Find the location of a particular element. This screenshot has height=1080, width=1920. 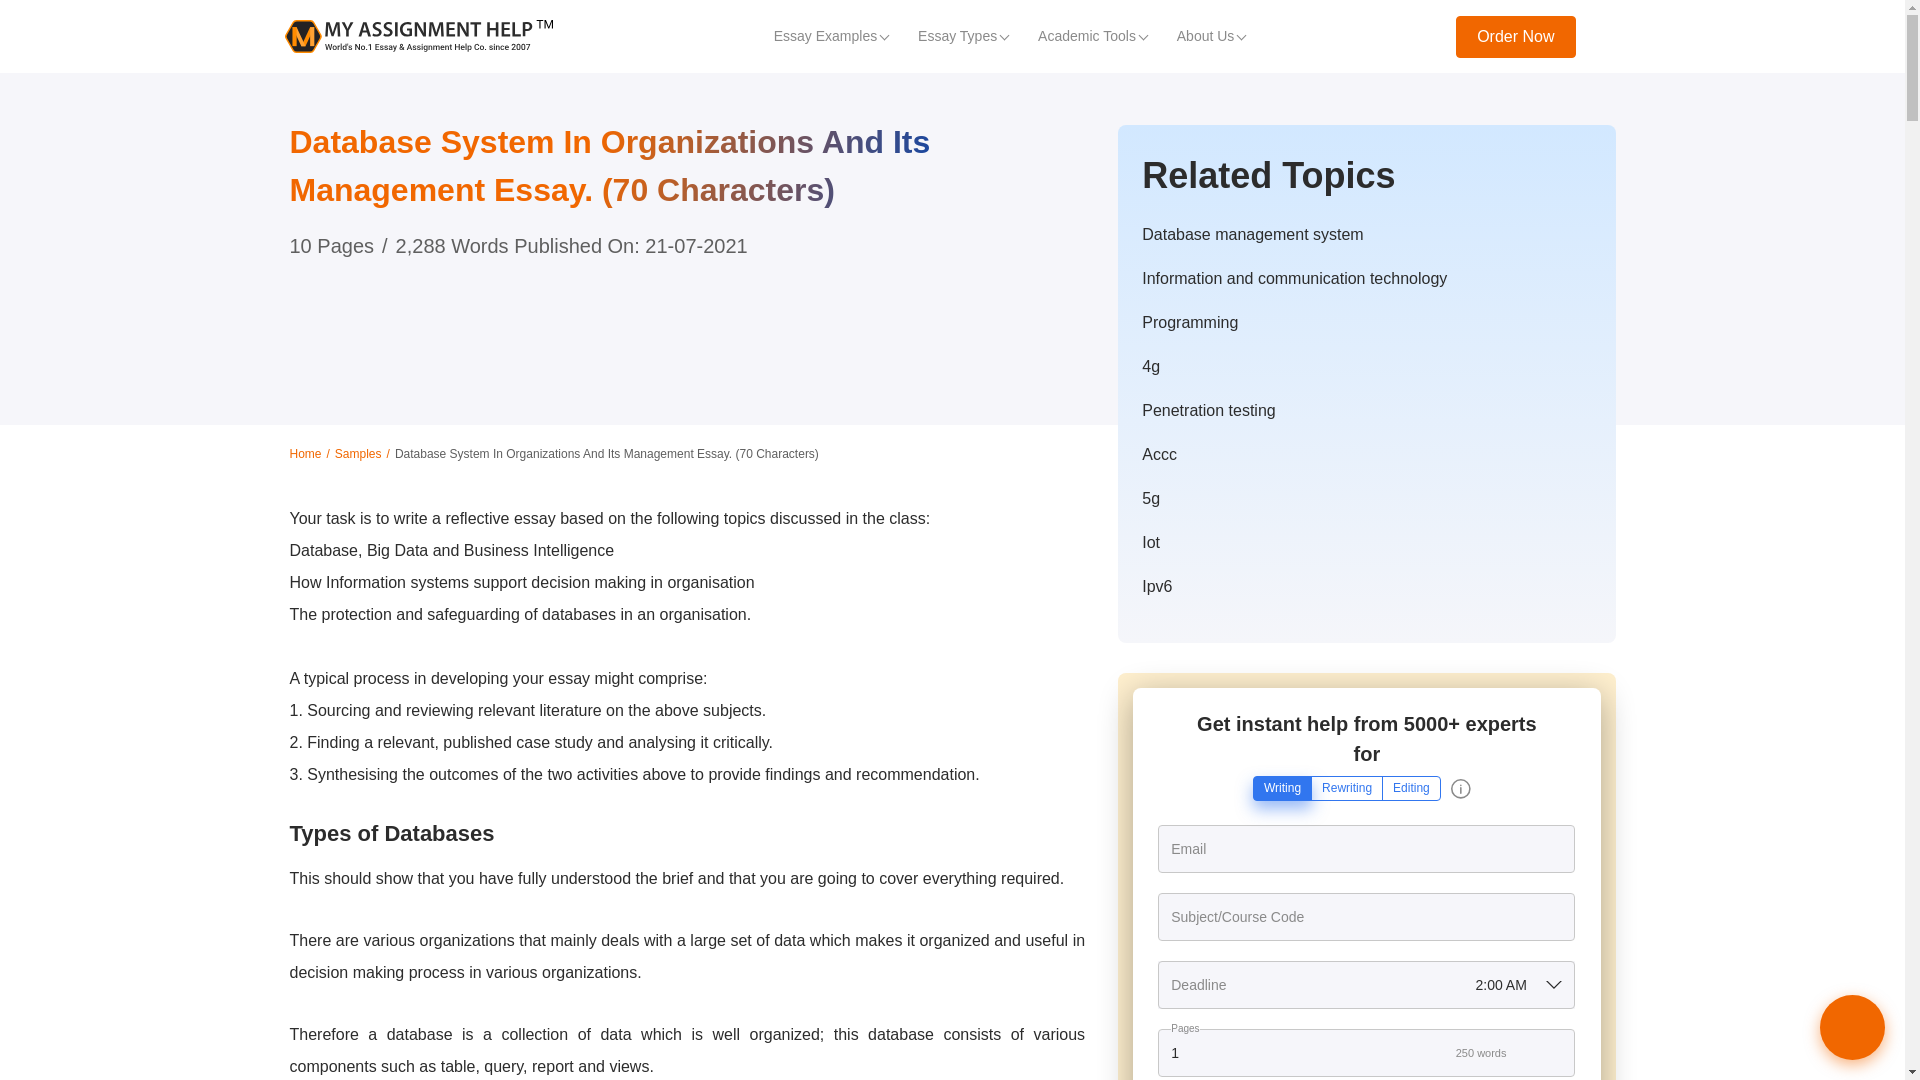

myassignmenthelp is located at coordinates (418, 36).